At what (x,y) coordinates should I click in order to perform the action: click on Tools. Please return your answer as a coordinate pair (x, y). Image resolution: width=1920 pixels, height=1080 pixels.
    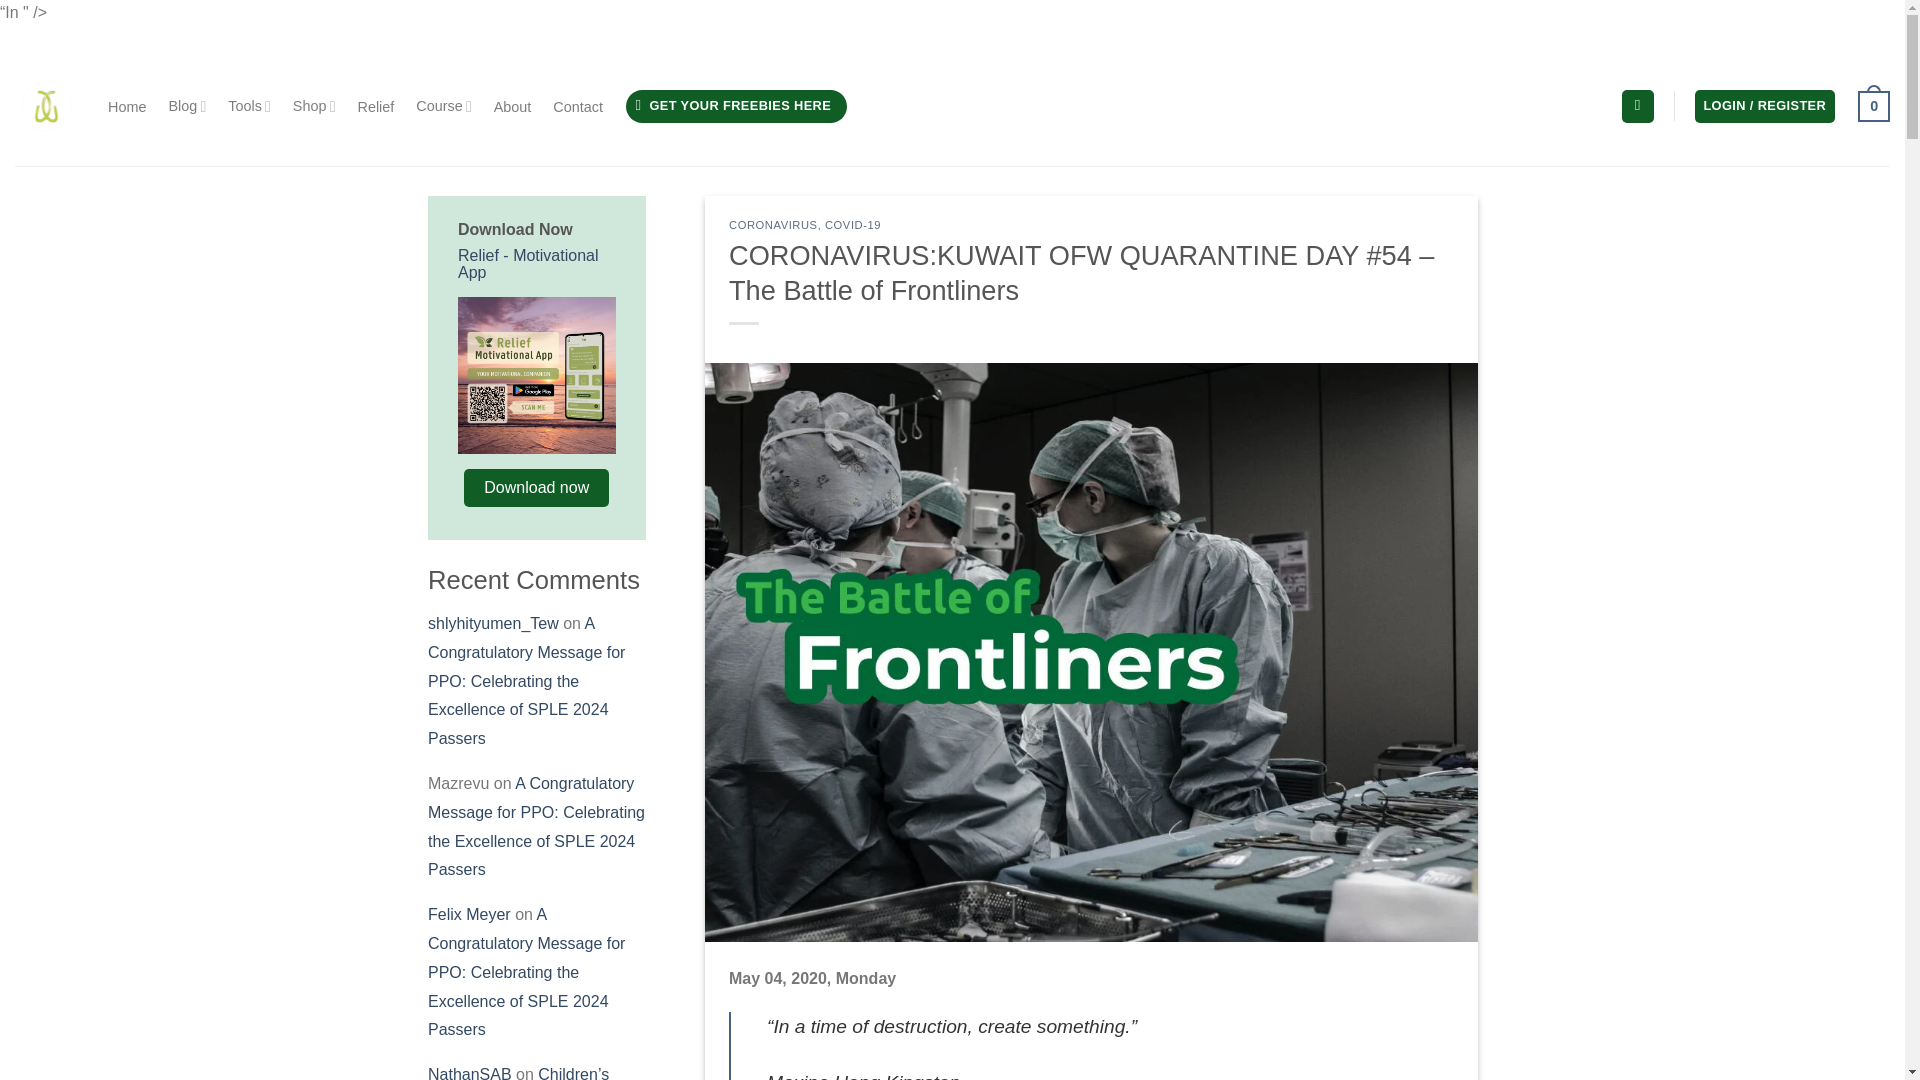
    Looking at the image, I should click on (249, 106).